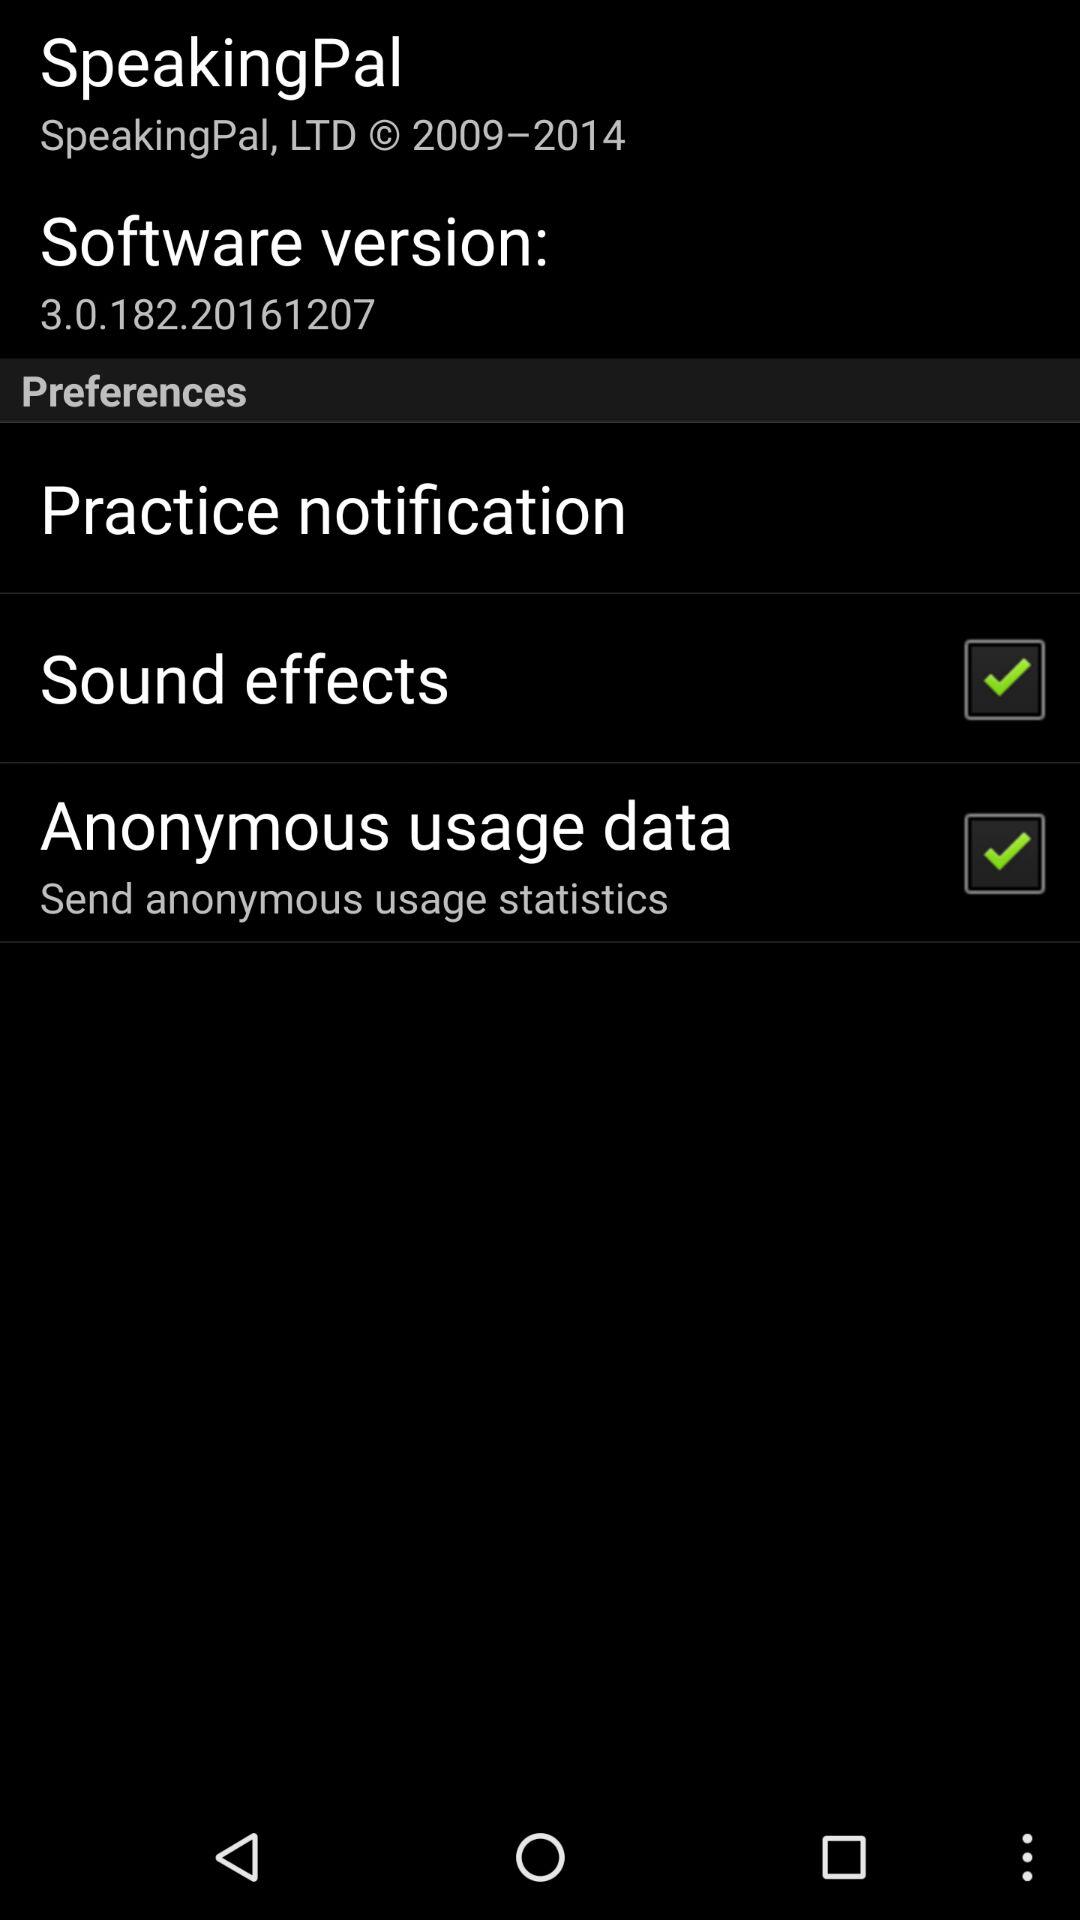 The width and height of the screenshot is (1080, 1920). I want to click on launch the icon above the sound effects, so click(333, 508).